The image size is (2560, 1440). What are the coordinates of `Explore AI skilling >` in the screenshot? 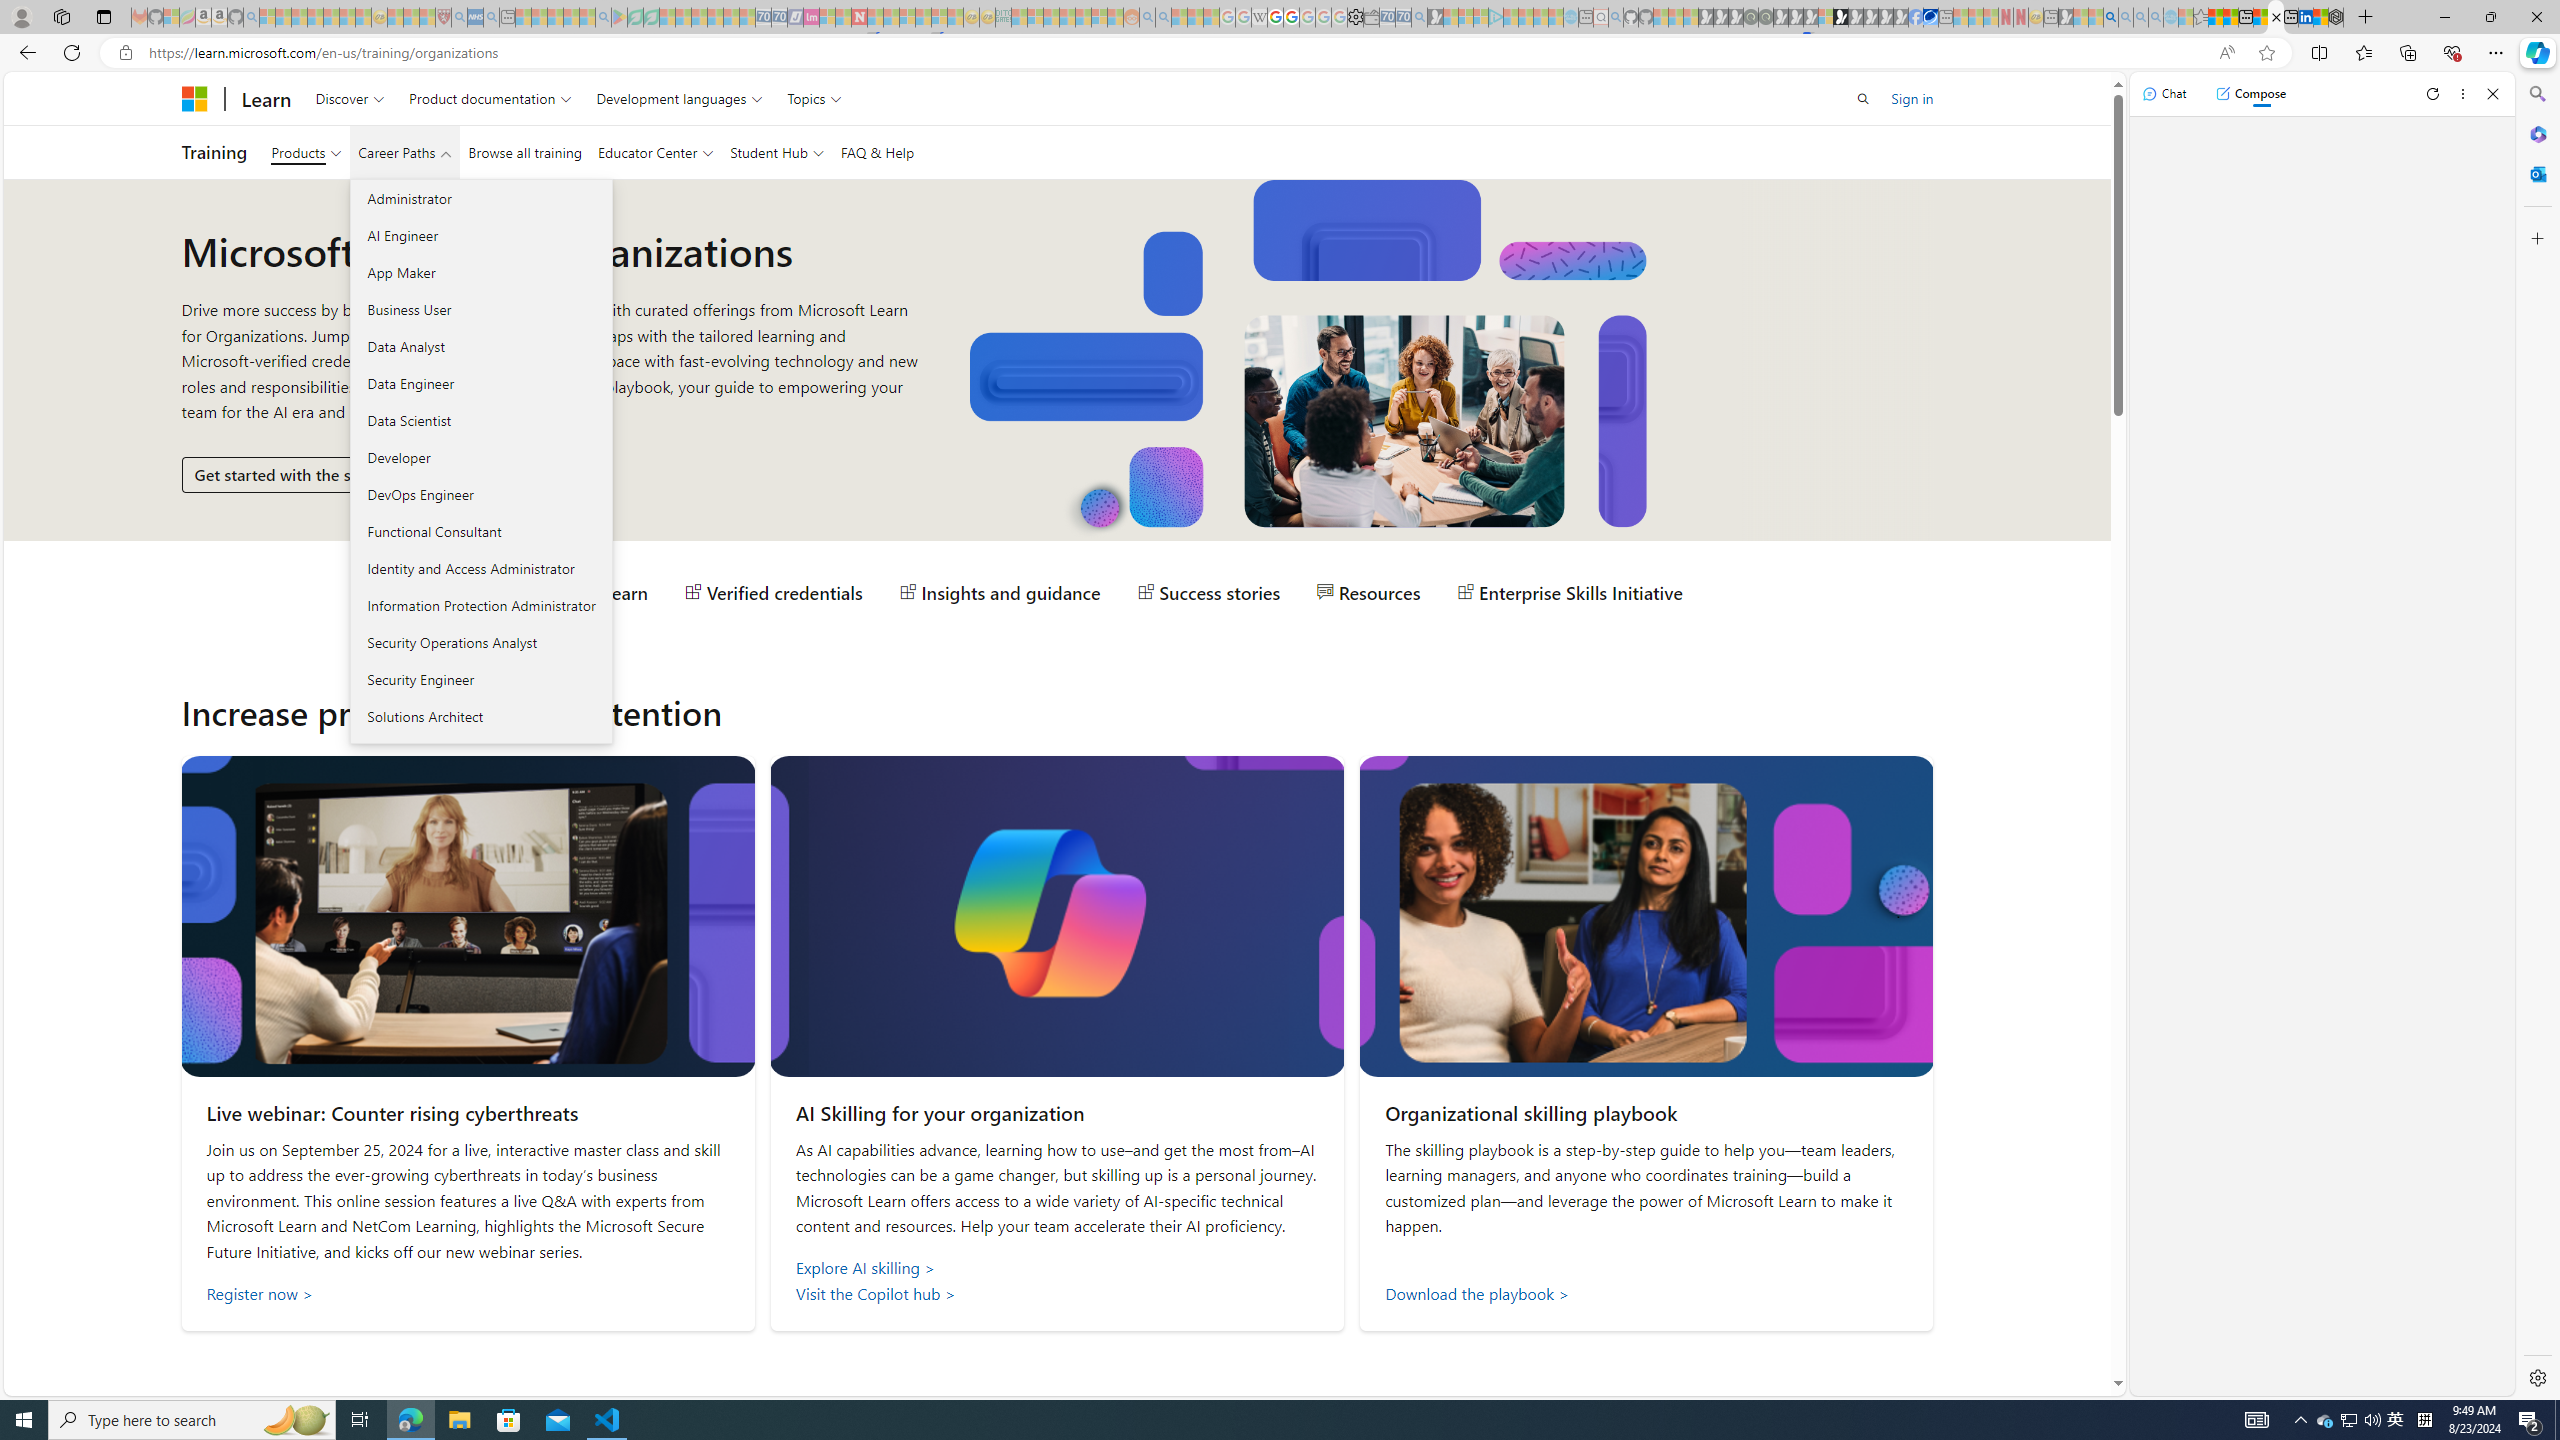 It's located at (1058, 1268).